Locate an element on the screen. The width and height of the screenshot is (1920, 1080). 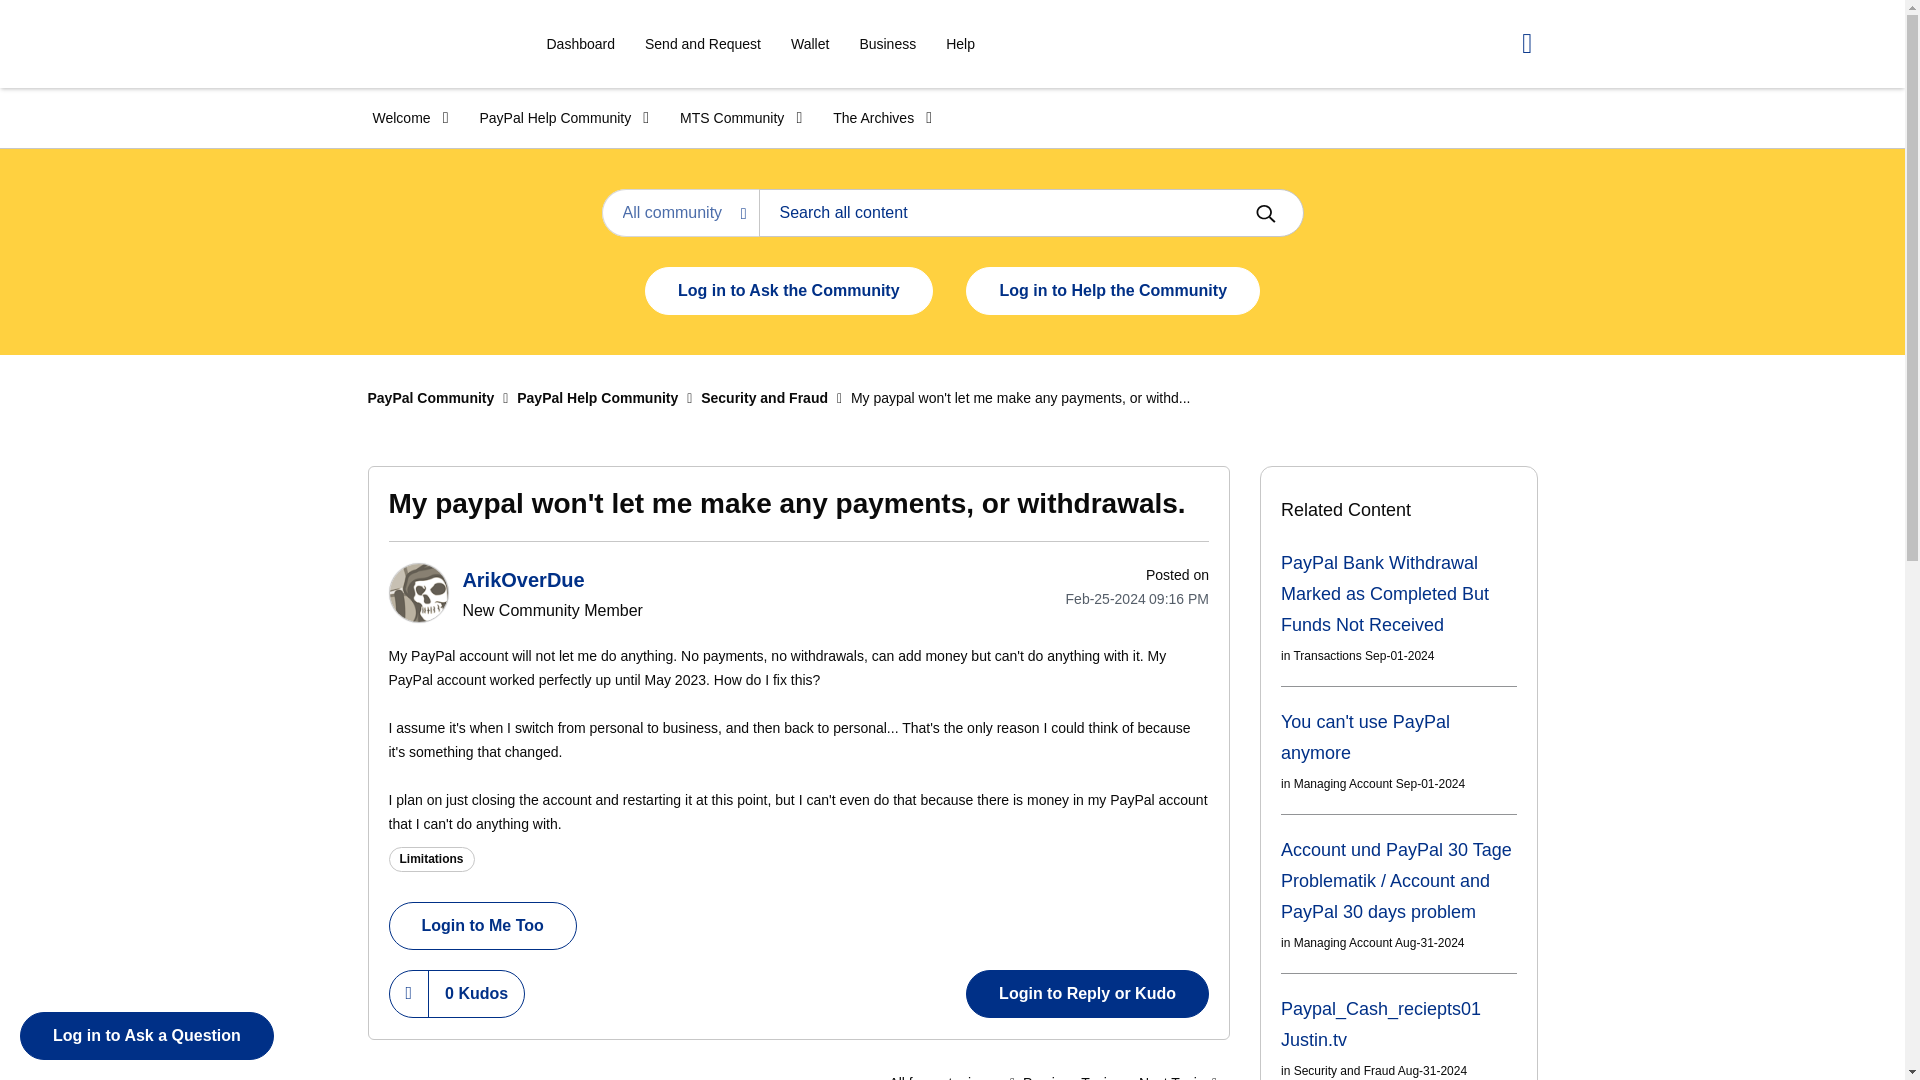
The total number of kudos this post has received. is located at coordinates (476, 994).